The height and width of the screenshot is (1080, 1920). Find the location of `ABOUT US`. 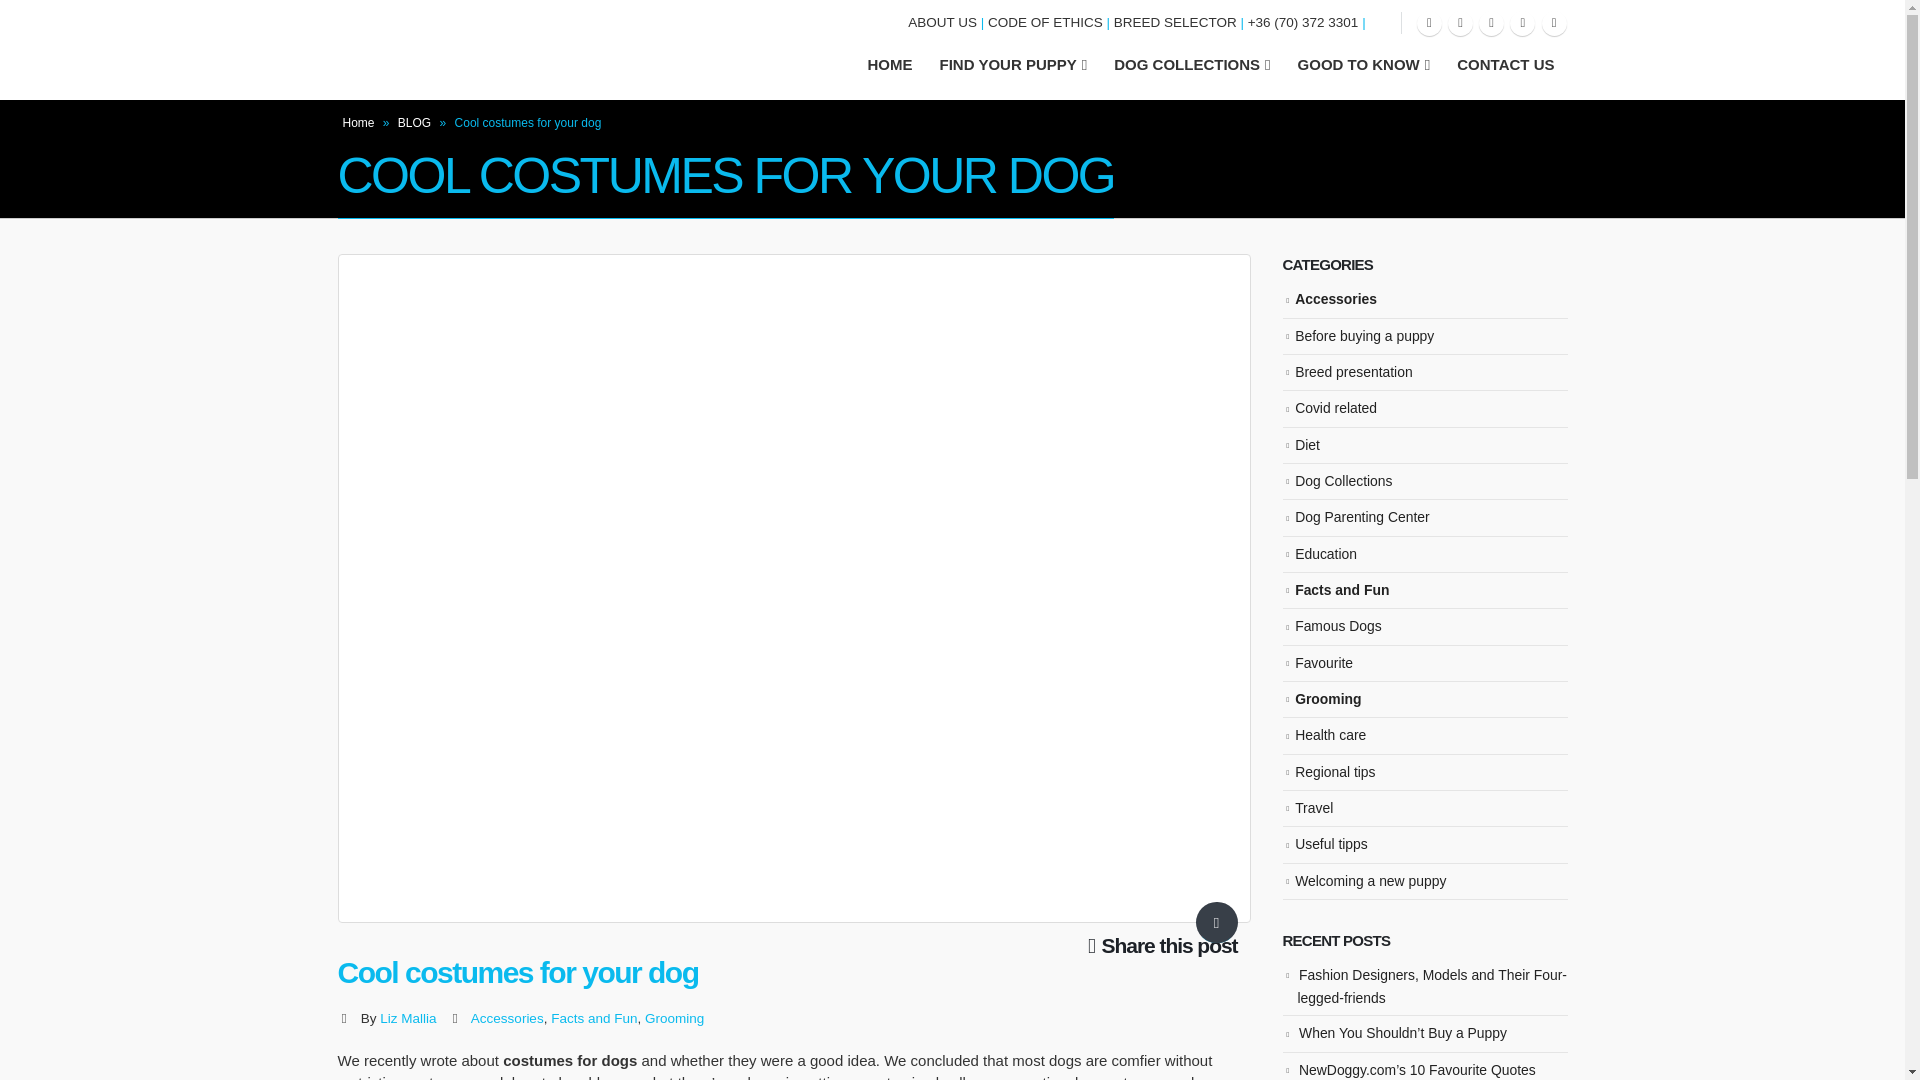

ABOUT US is located at coordinates (942, 22).